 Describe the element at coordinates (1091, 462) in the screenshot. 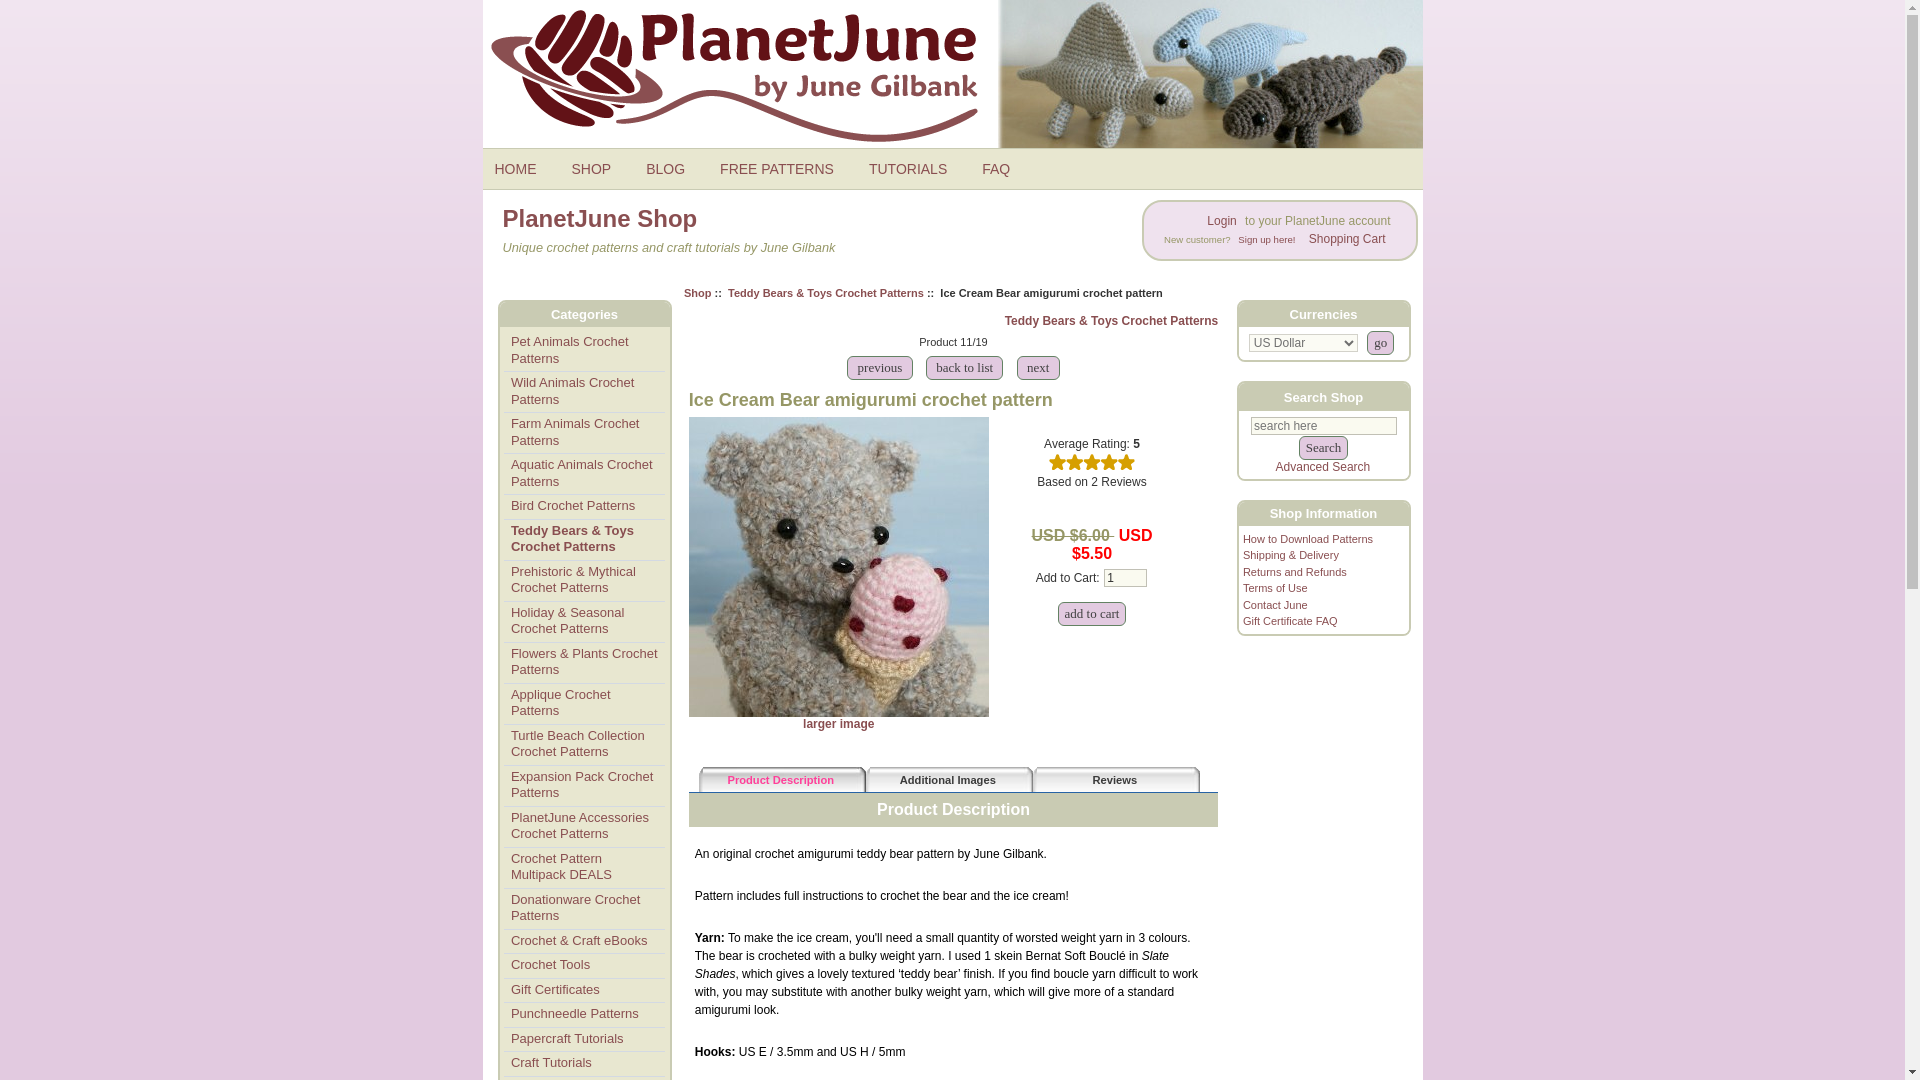

I see `5 of 5 Stars!` at that location.